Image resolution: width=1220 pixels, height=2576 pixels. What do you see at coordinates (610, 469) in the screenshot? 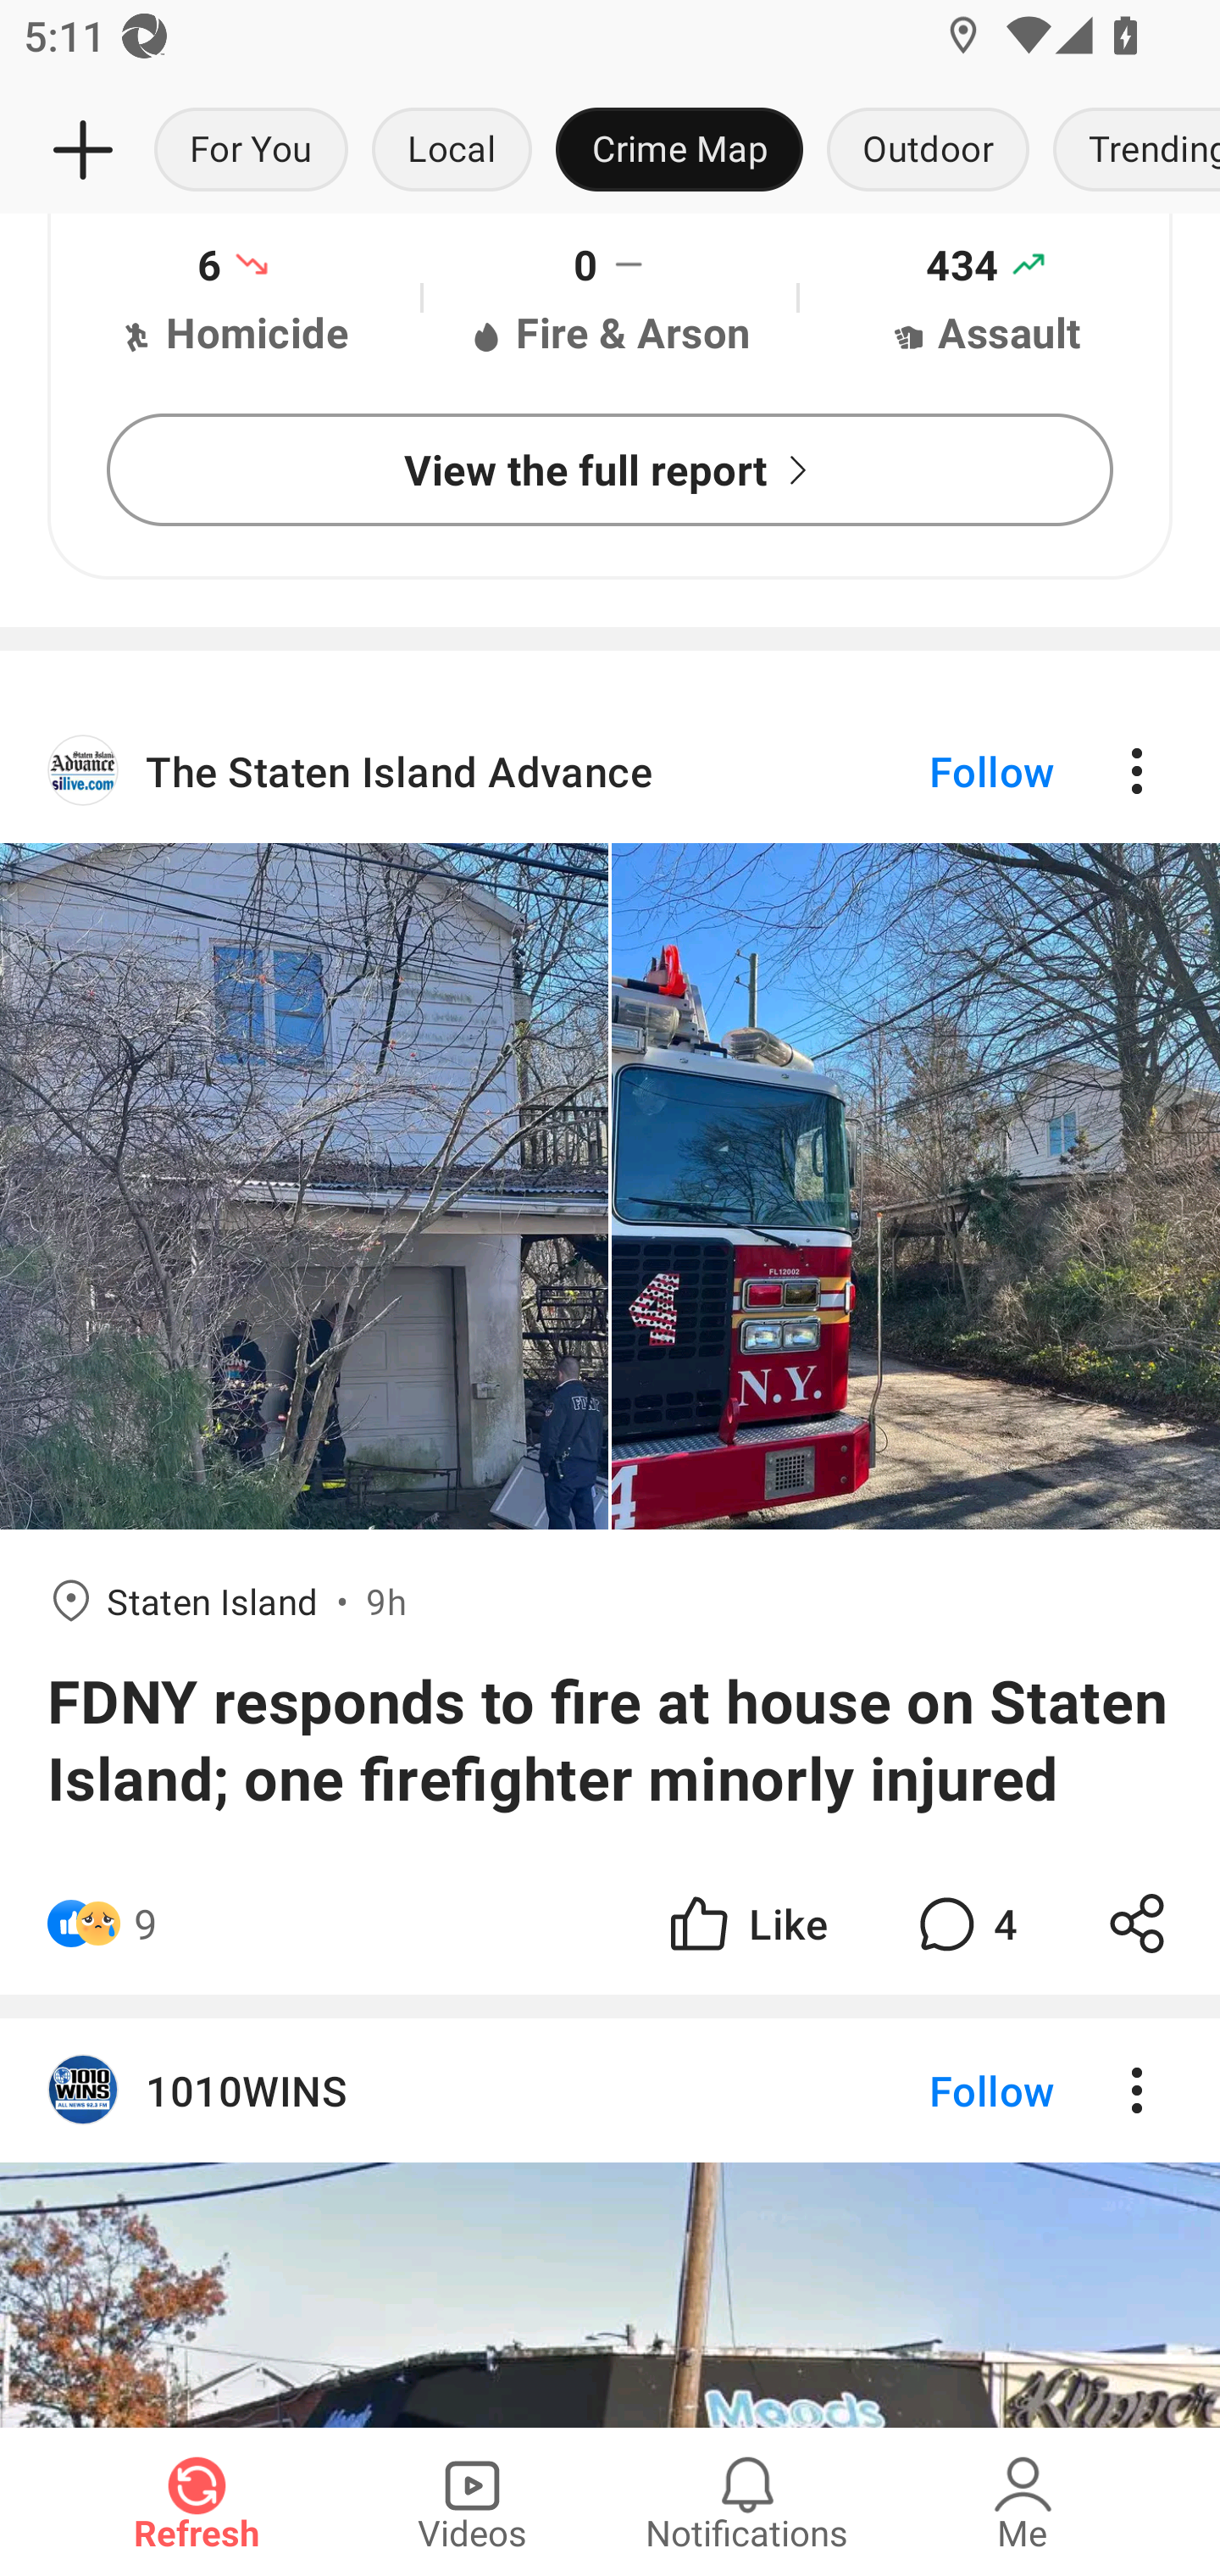
I see `View the full report` at bounding box center [610, 469].